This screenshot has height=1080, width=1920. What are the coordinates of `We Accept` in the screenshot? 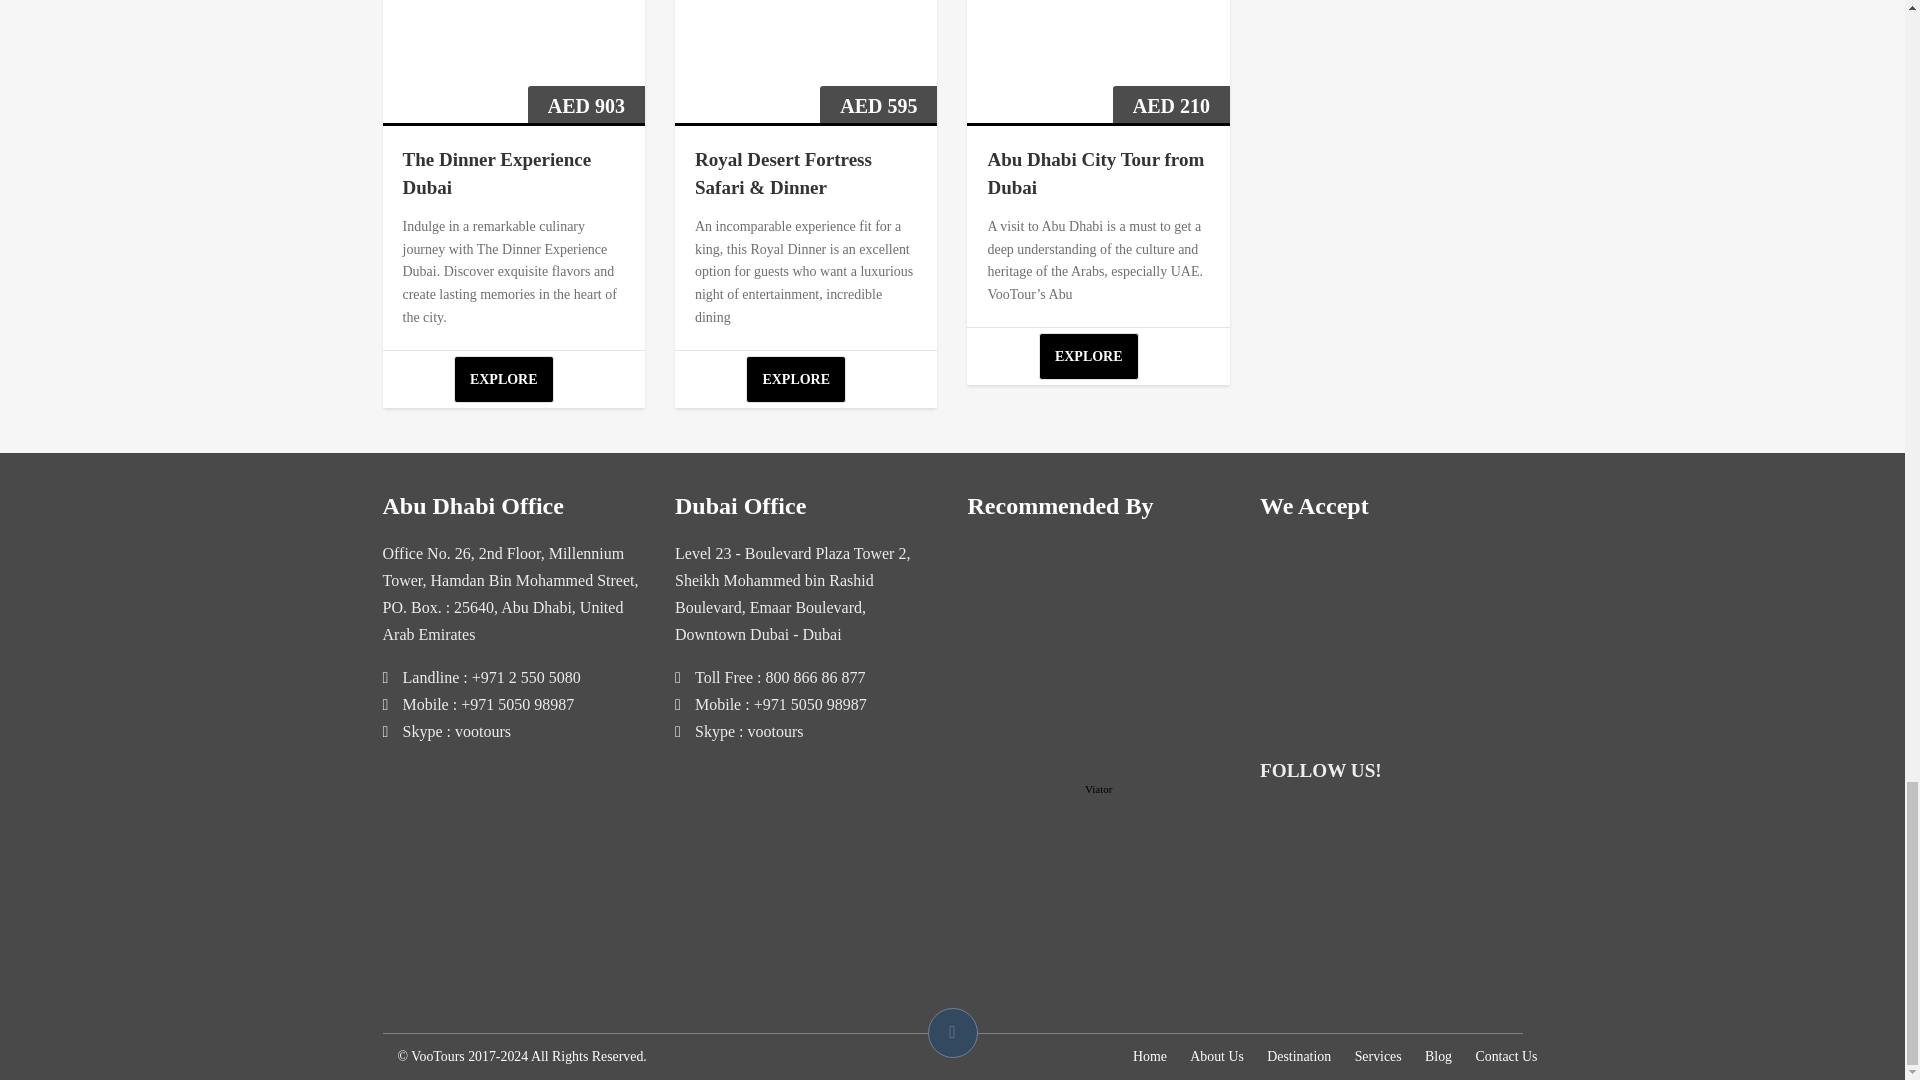 It's located at (1390, 628).